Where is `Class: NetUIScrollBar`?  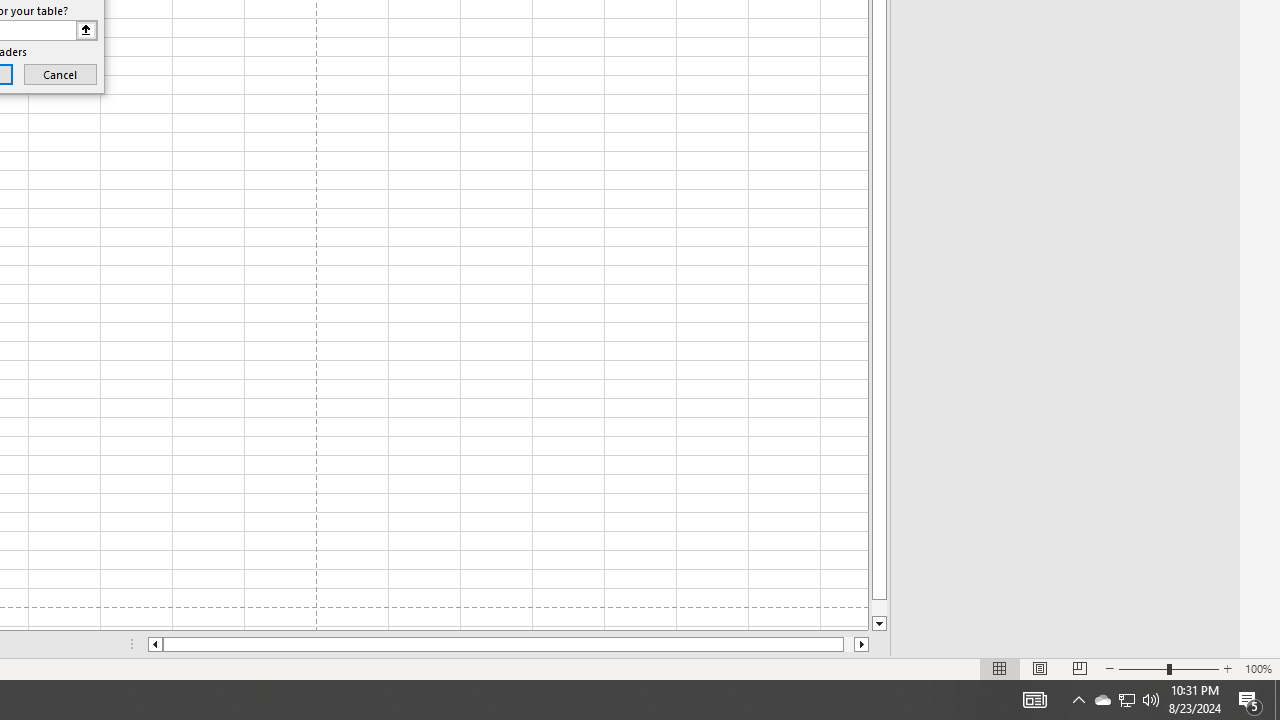 Class: NetUIScrollBar is located at coordinates (508, 644).